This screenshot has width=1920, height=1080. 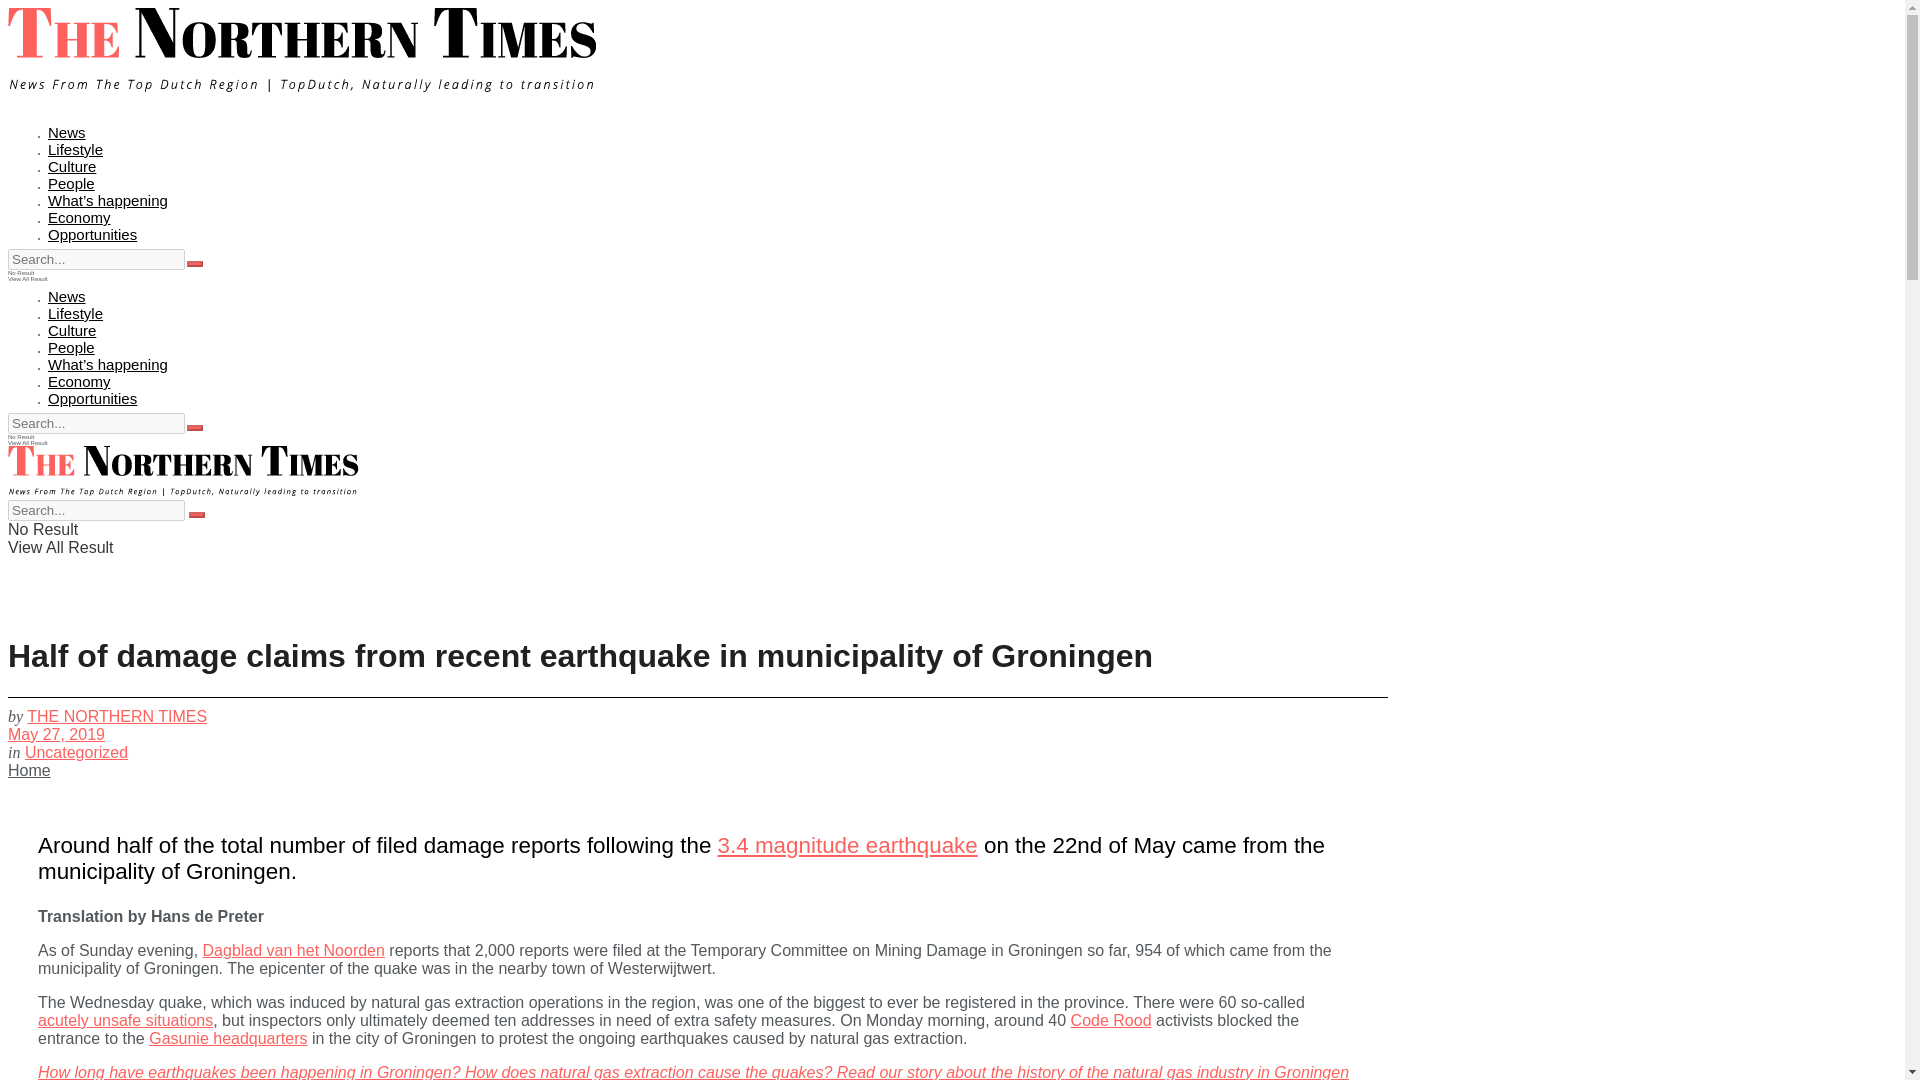 I want to click on THE NORTHERN TIMES, so click(x=116, y=716).